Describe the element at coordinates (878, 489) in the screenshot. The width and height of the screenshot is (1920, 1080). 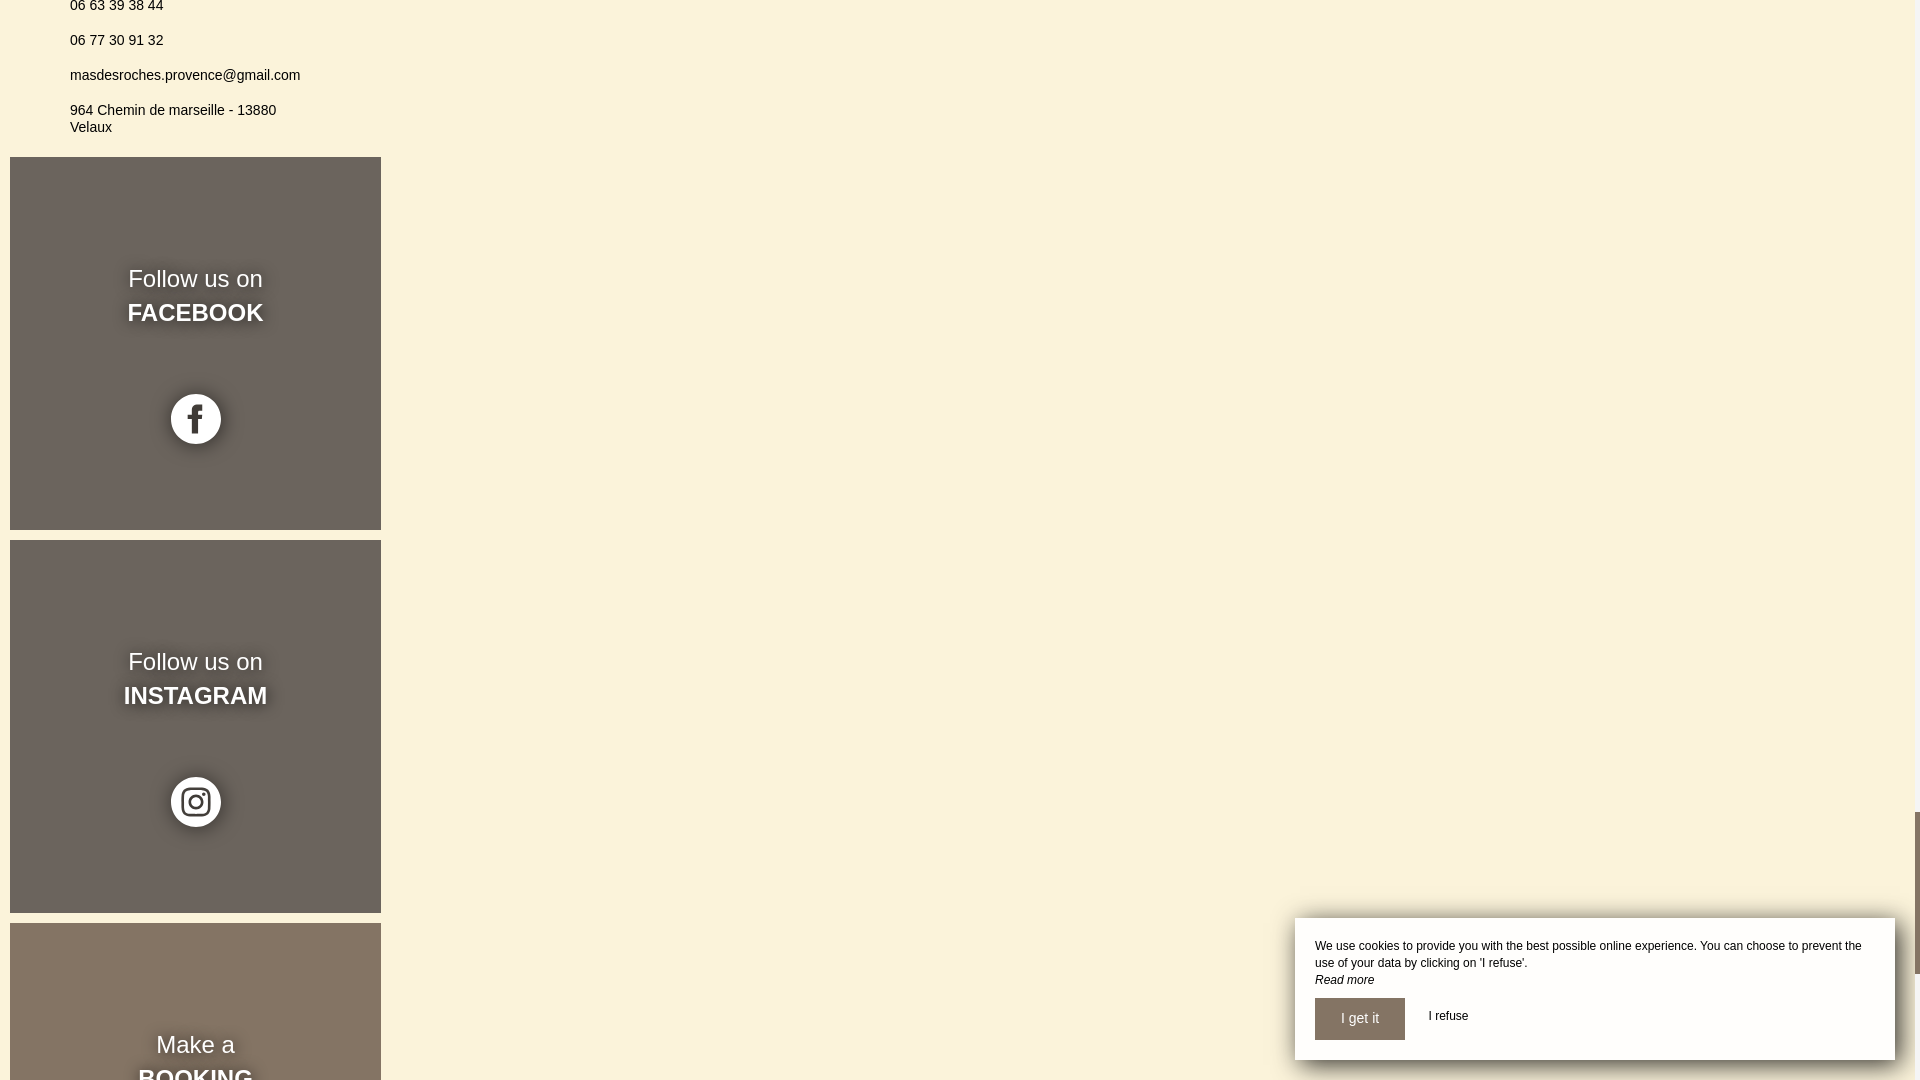
I see `06 77 30 91 32` at that location.